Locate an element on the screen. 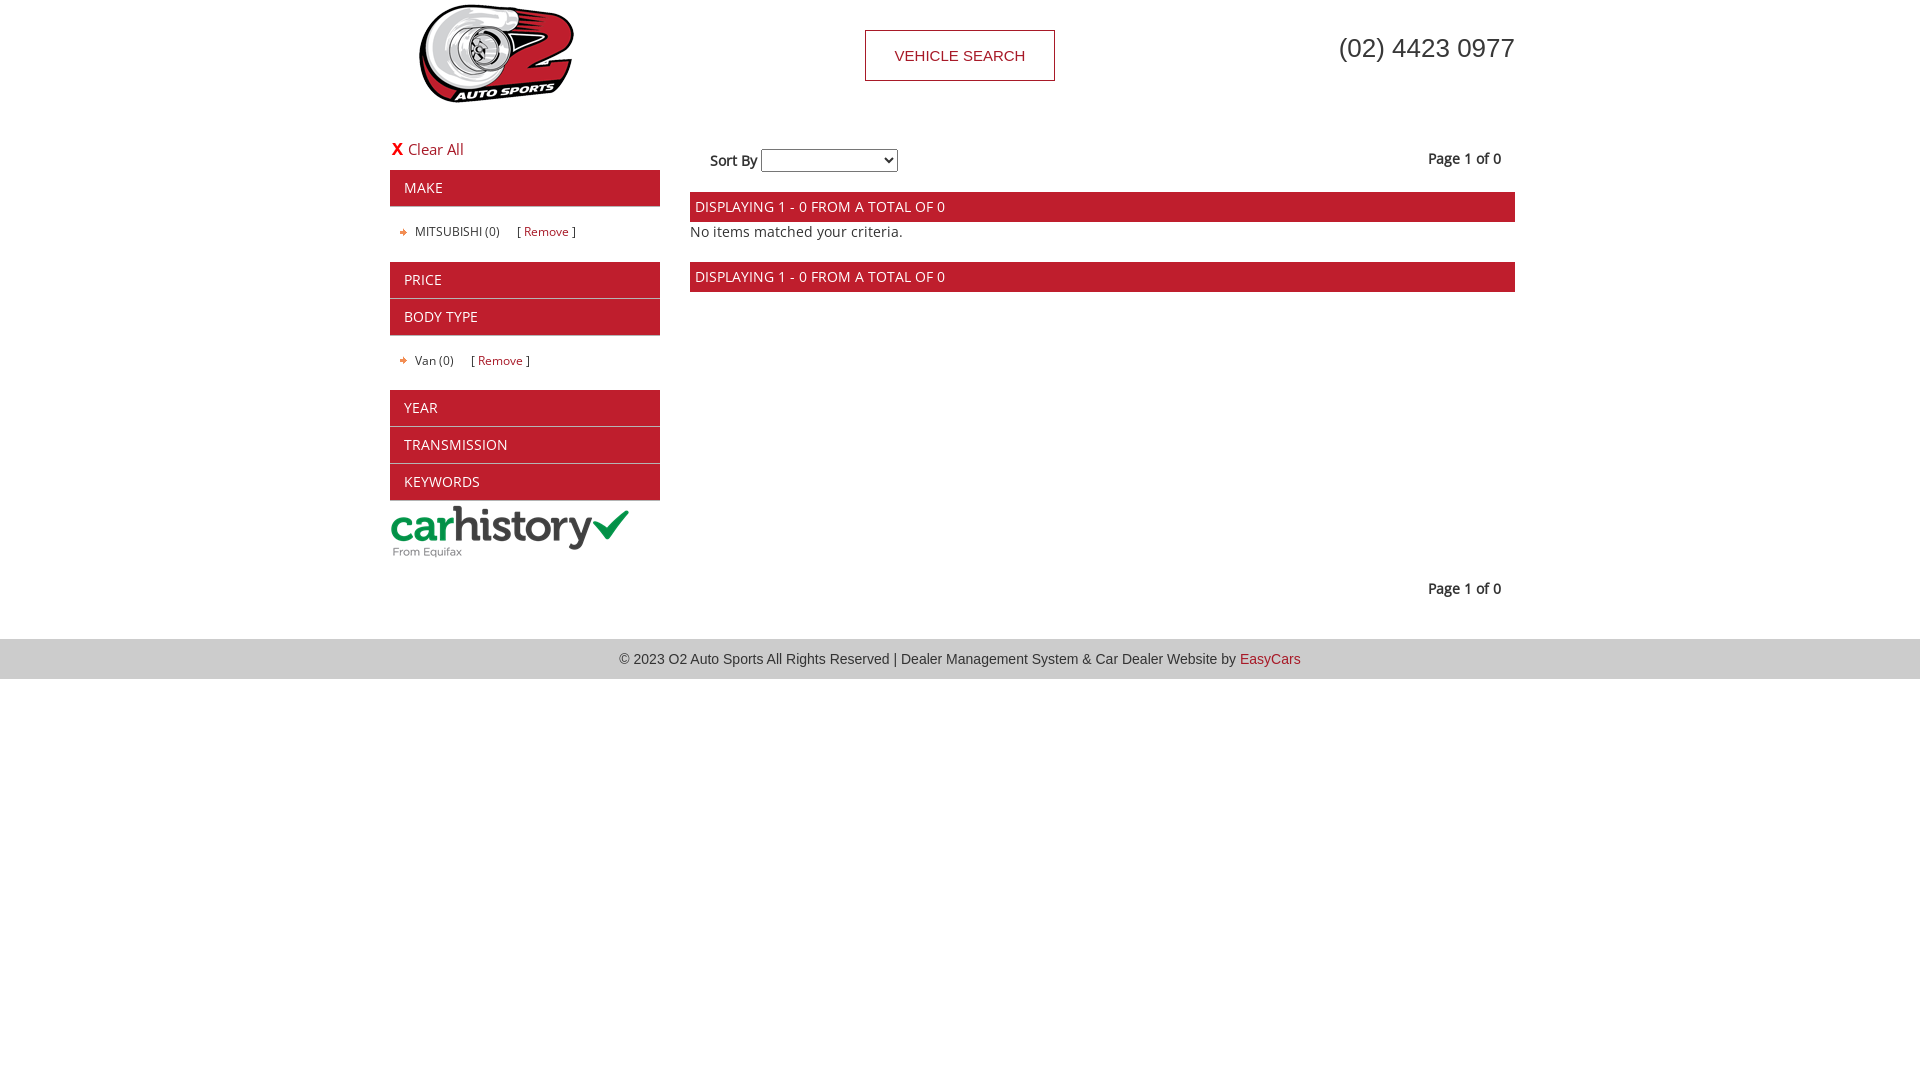 This screenshot has height=1080, width=1920. Remove is located at coordinates (500, 360).